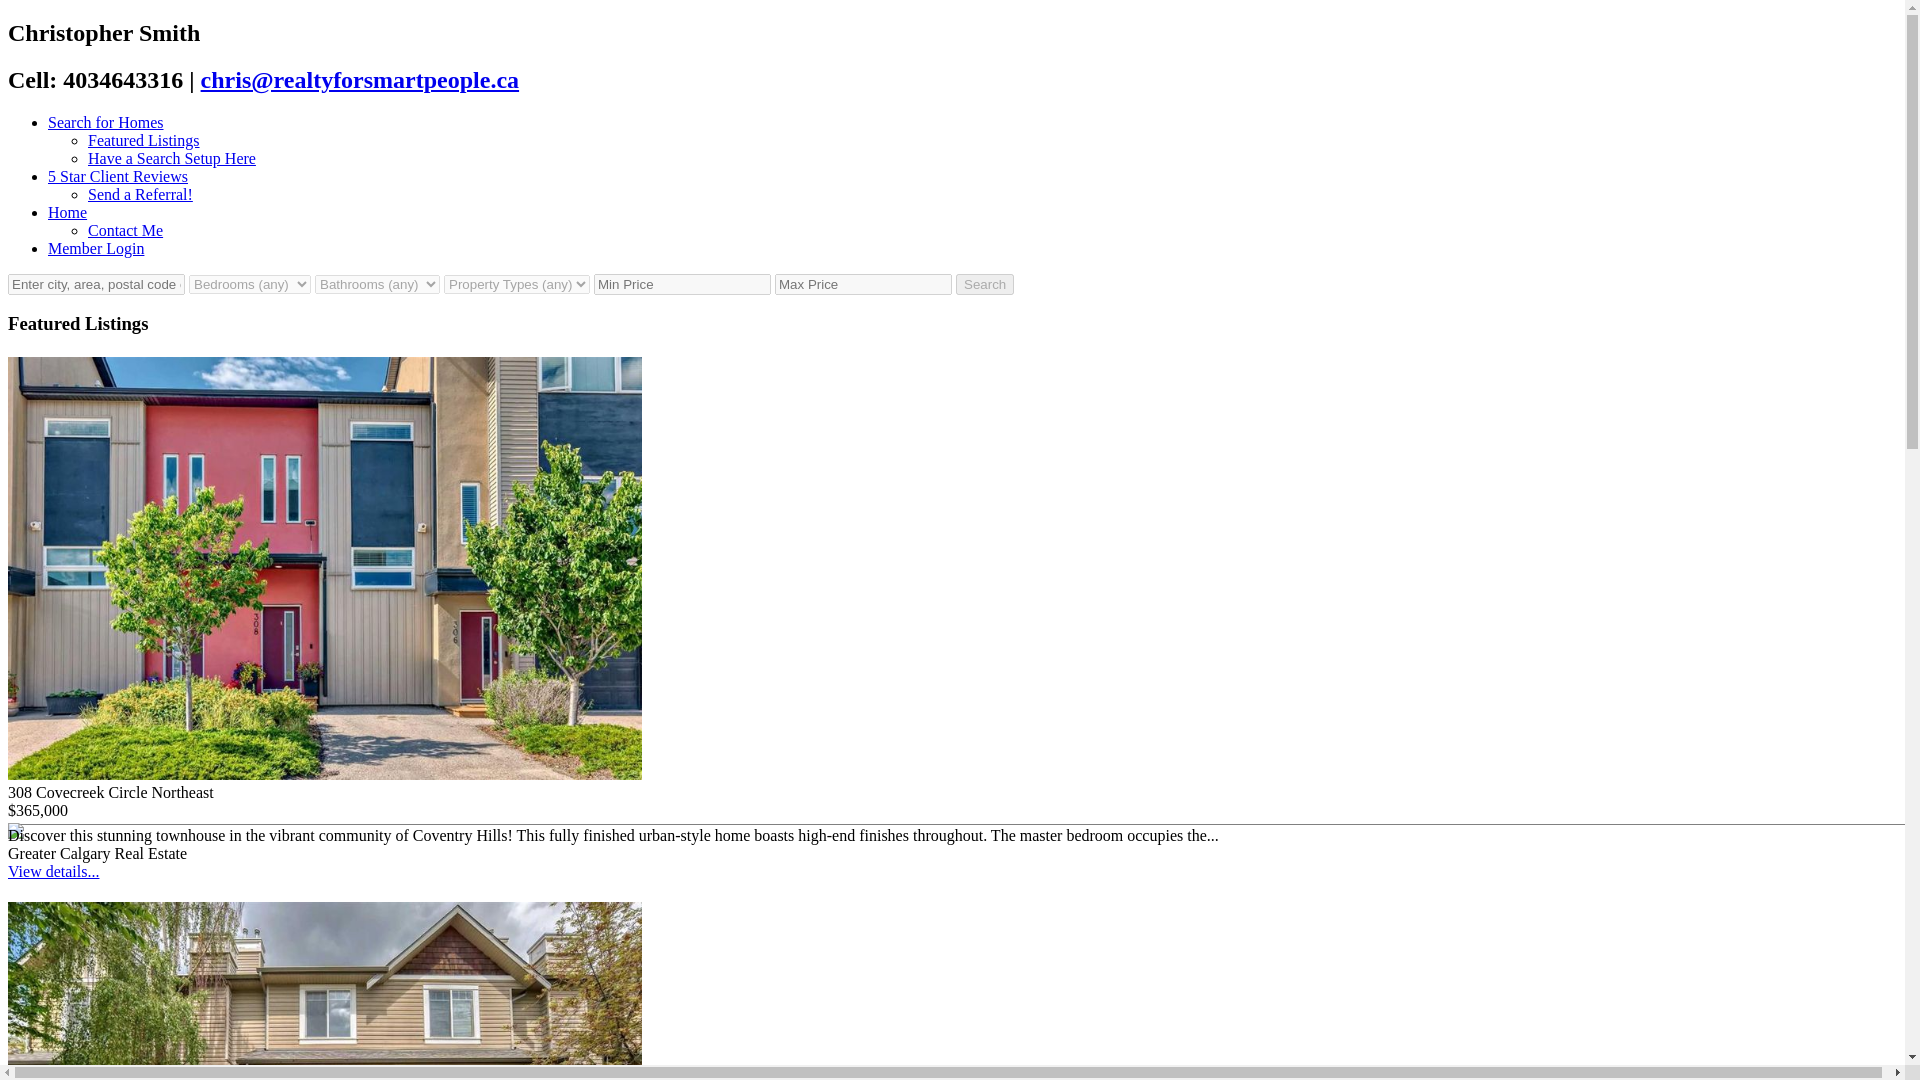 The width and height of the screenshot is (1920, 1080). Describe the element at coordinates (140, 194) in the screenshot. I see `Send a Referral!` at that location.